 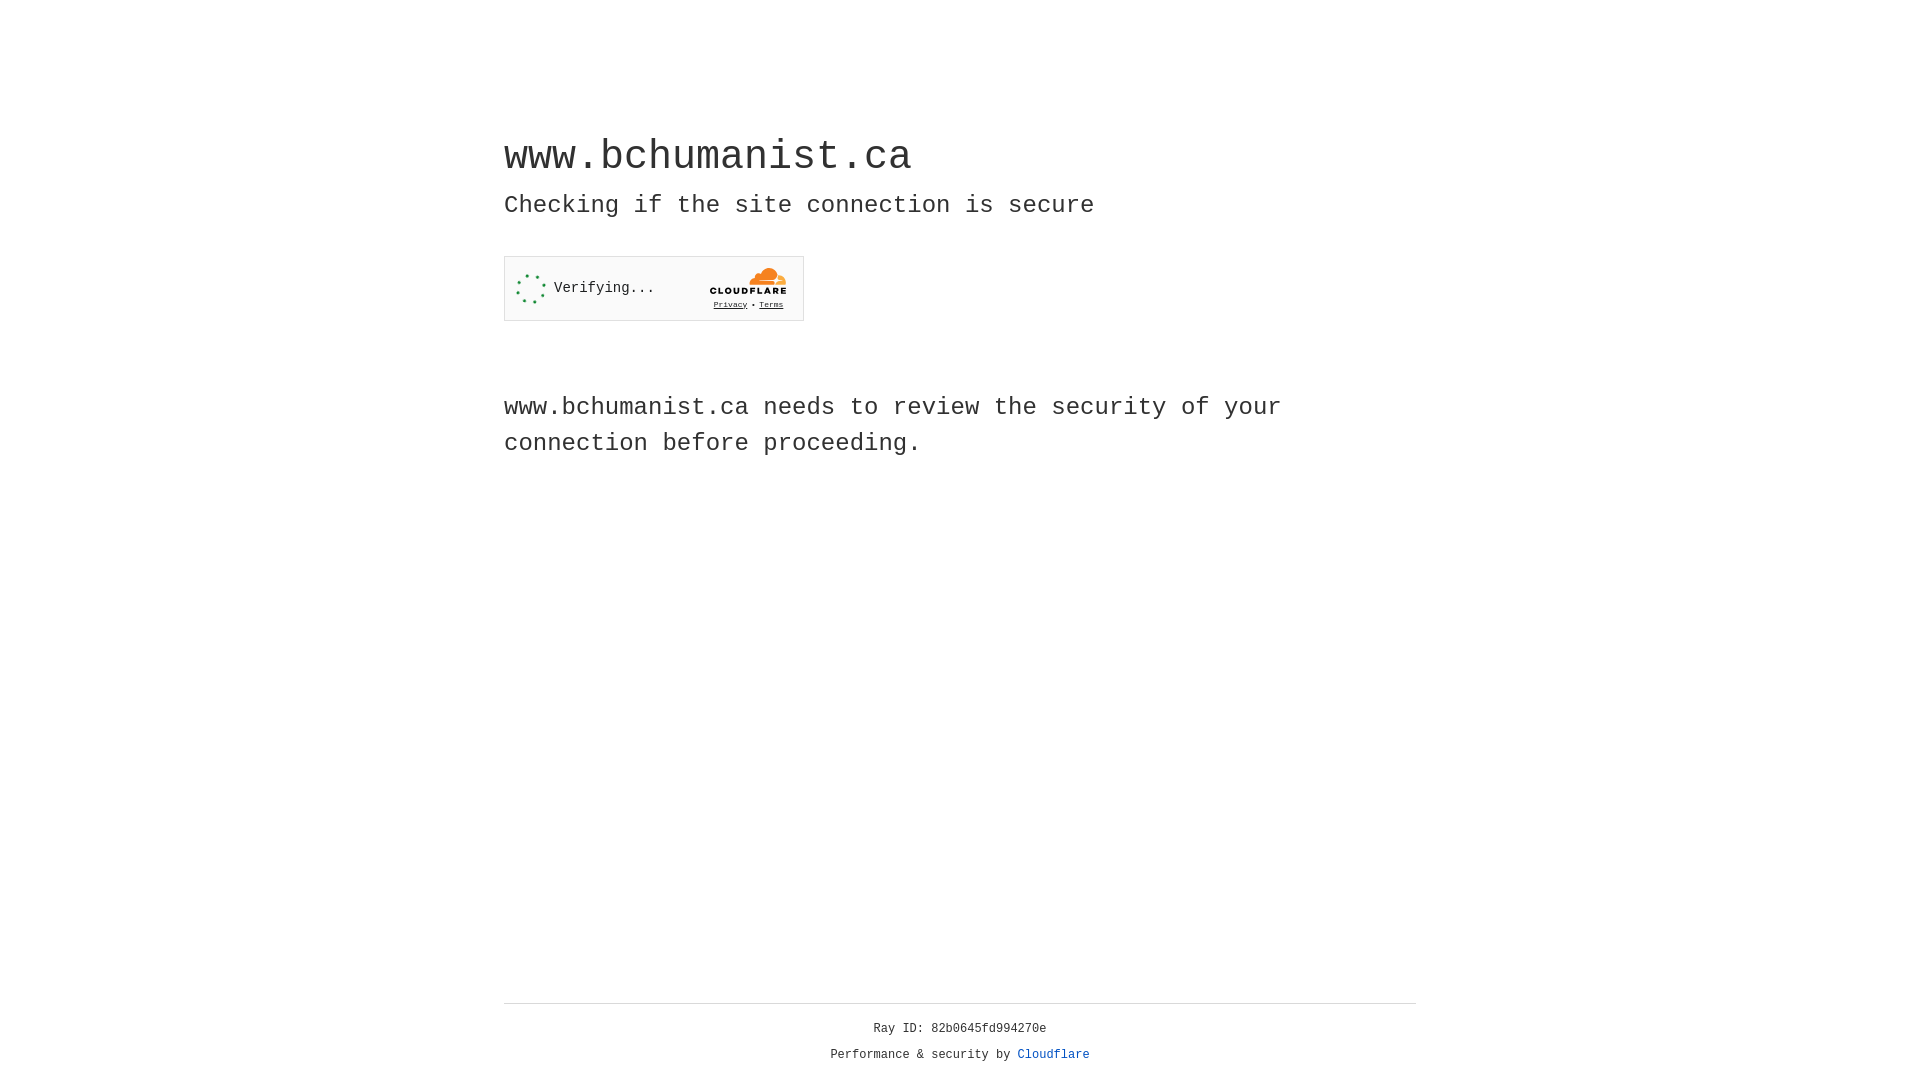 I want to click on Widget containing a Cloudflare security challenge, so click(x=654, y=288).